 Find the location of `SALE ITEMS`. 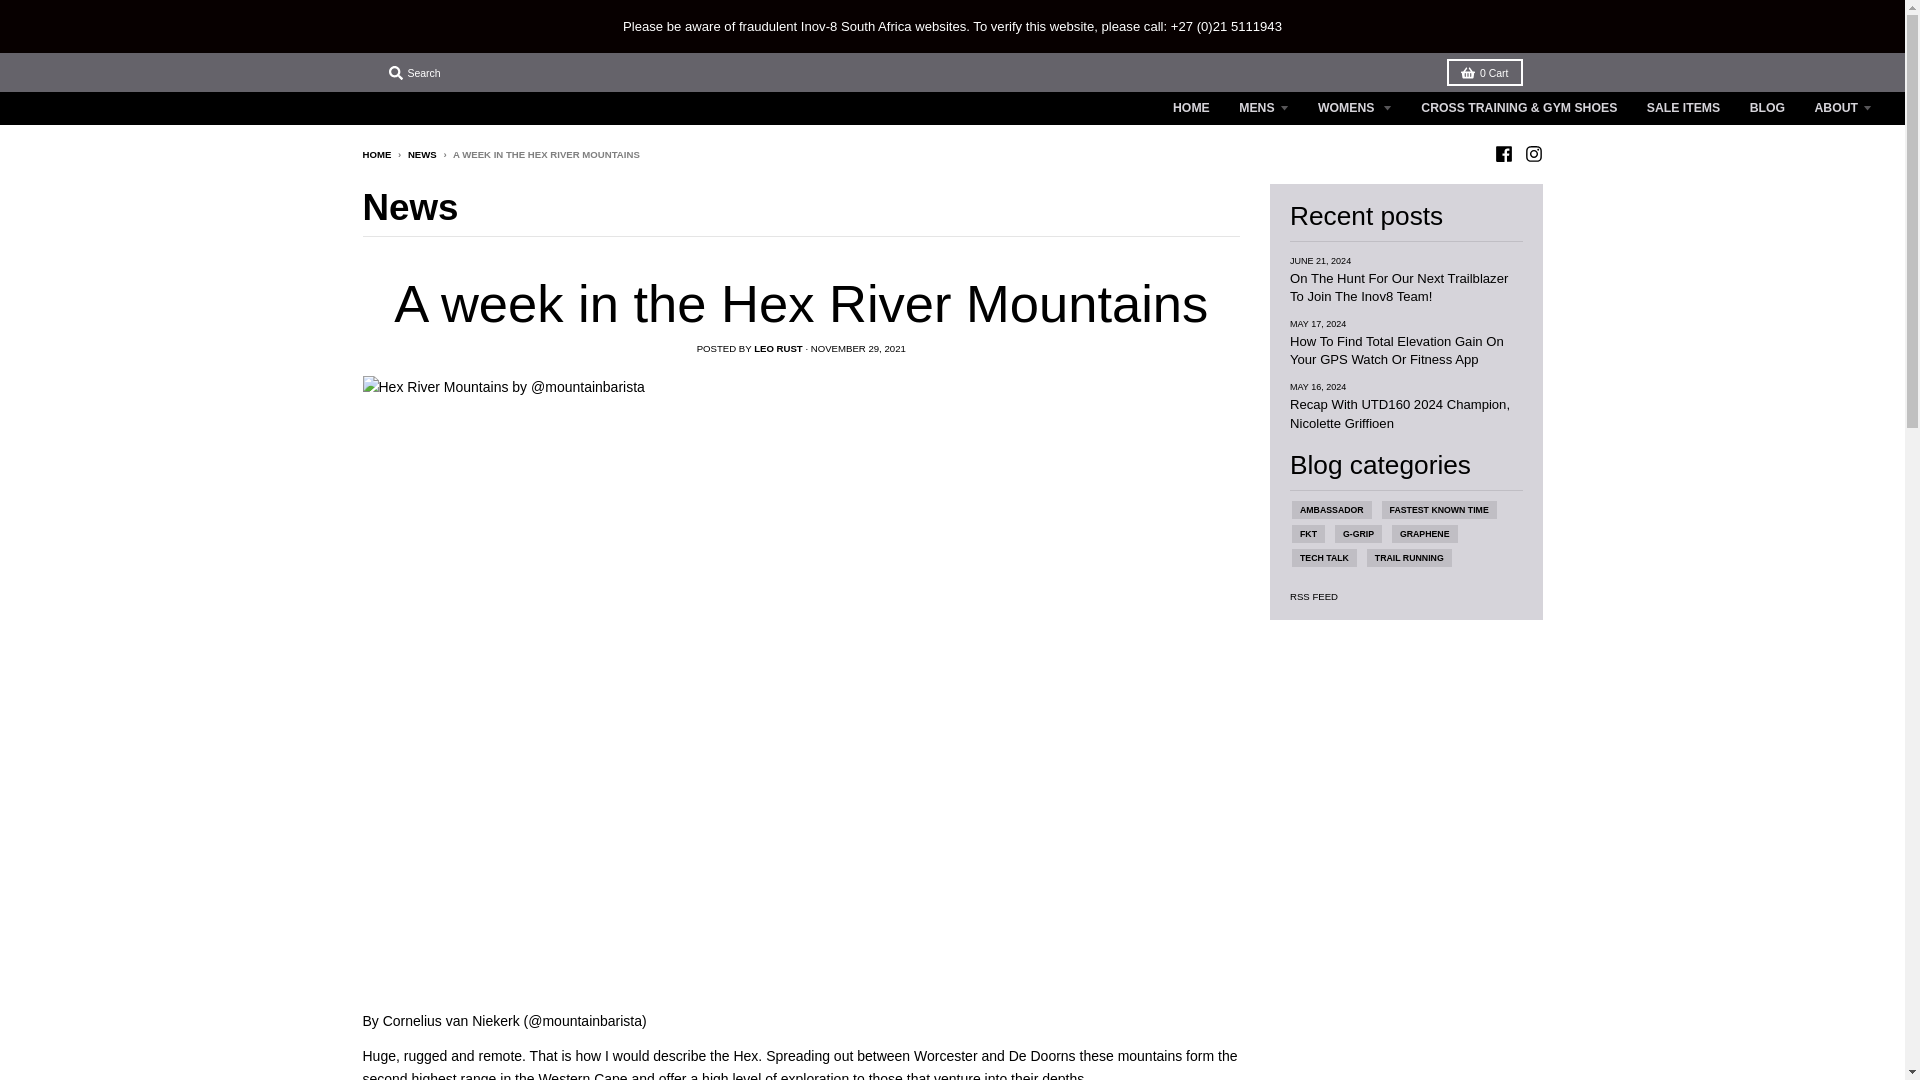

SALE ITEMS is located at coordinates (1683, 108).